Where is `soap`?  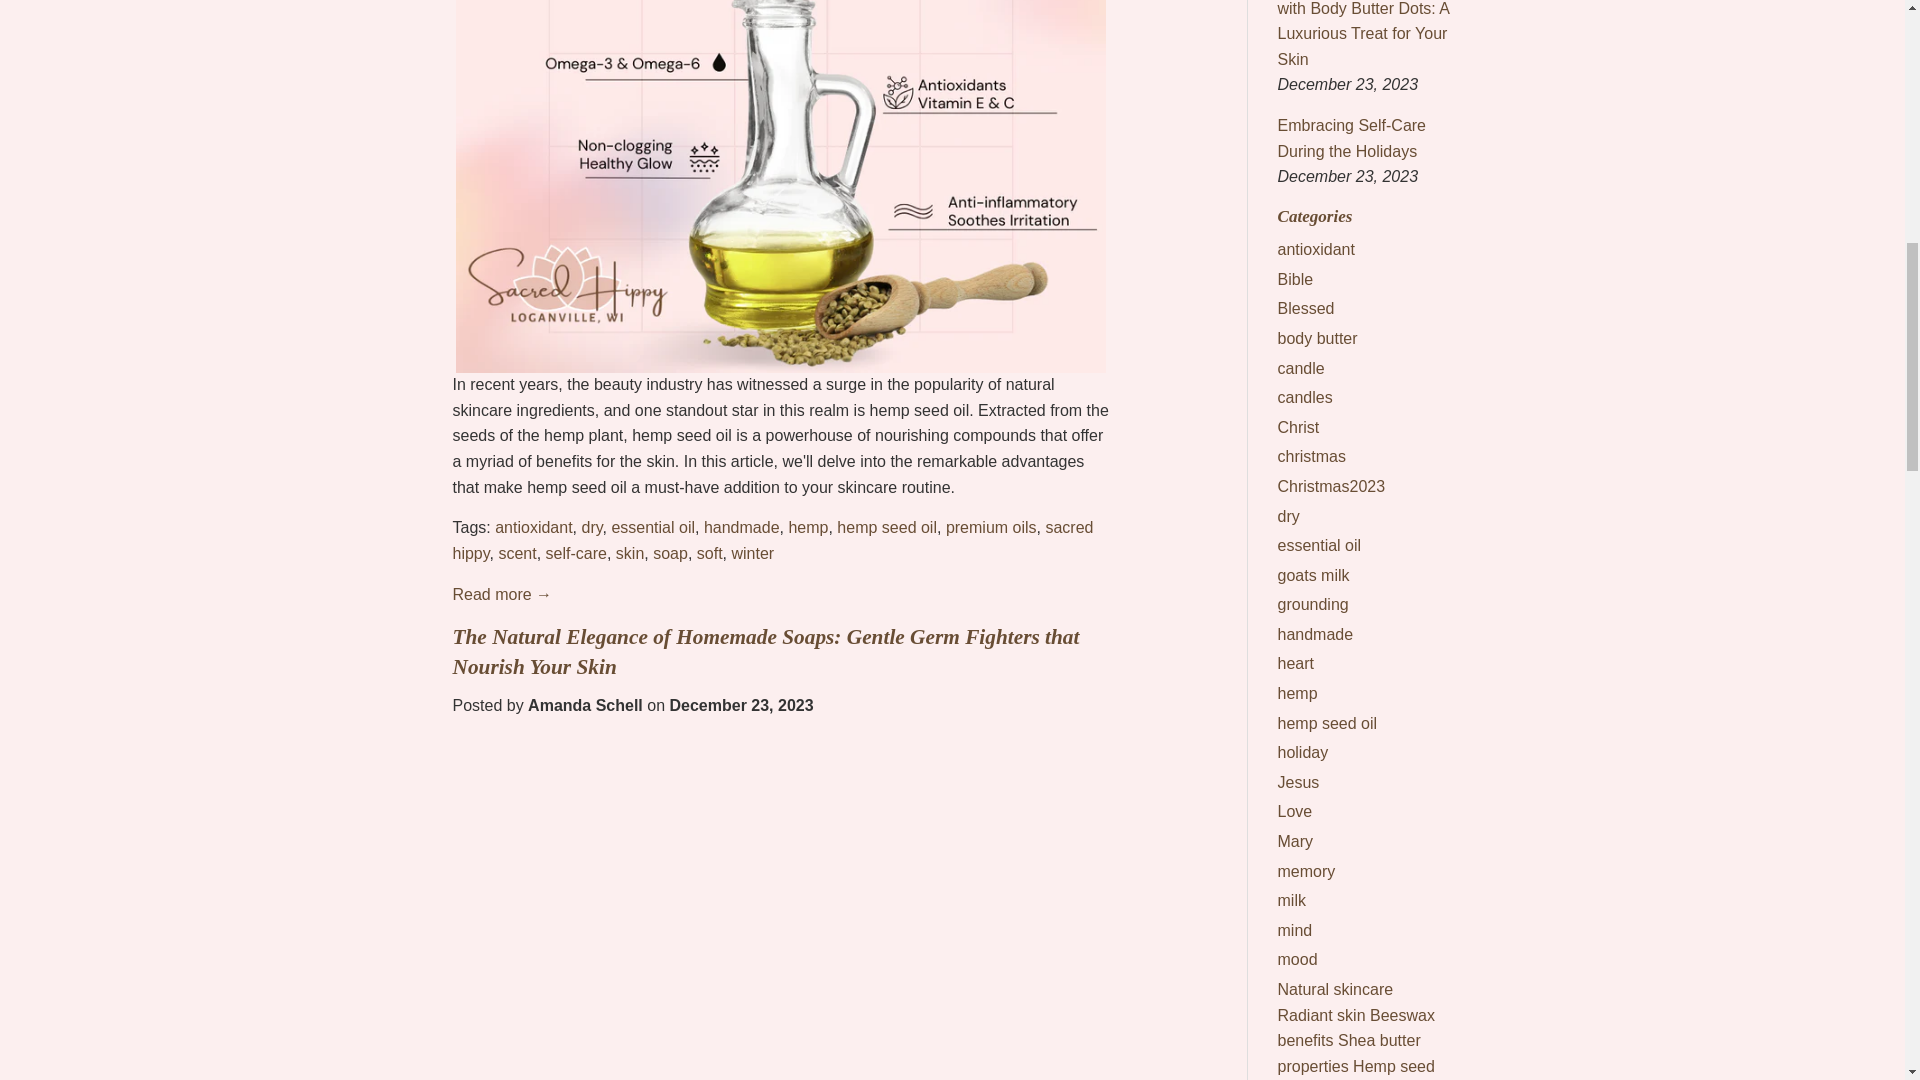
soap is located at coordinates (670, 553).